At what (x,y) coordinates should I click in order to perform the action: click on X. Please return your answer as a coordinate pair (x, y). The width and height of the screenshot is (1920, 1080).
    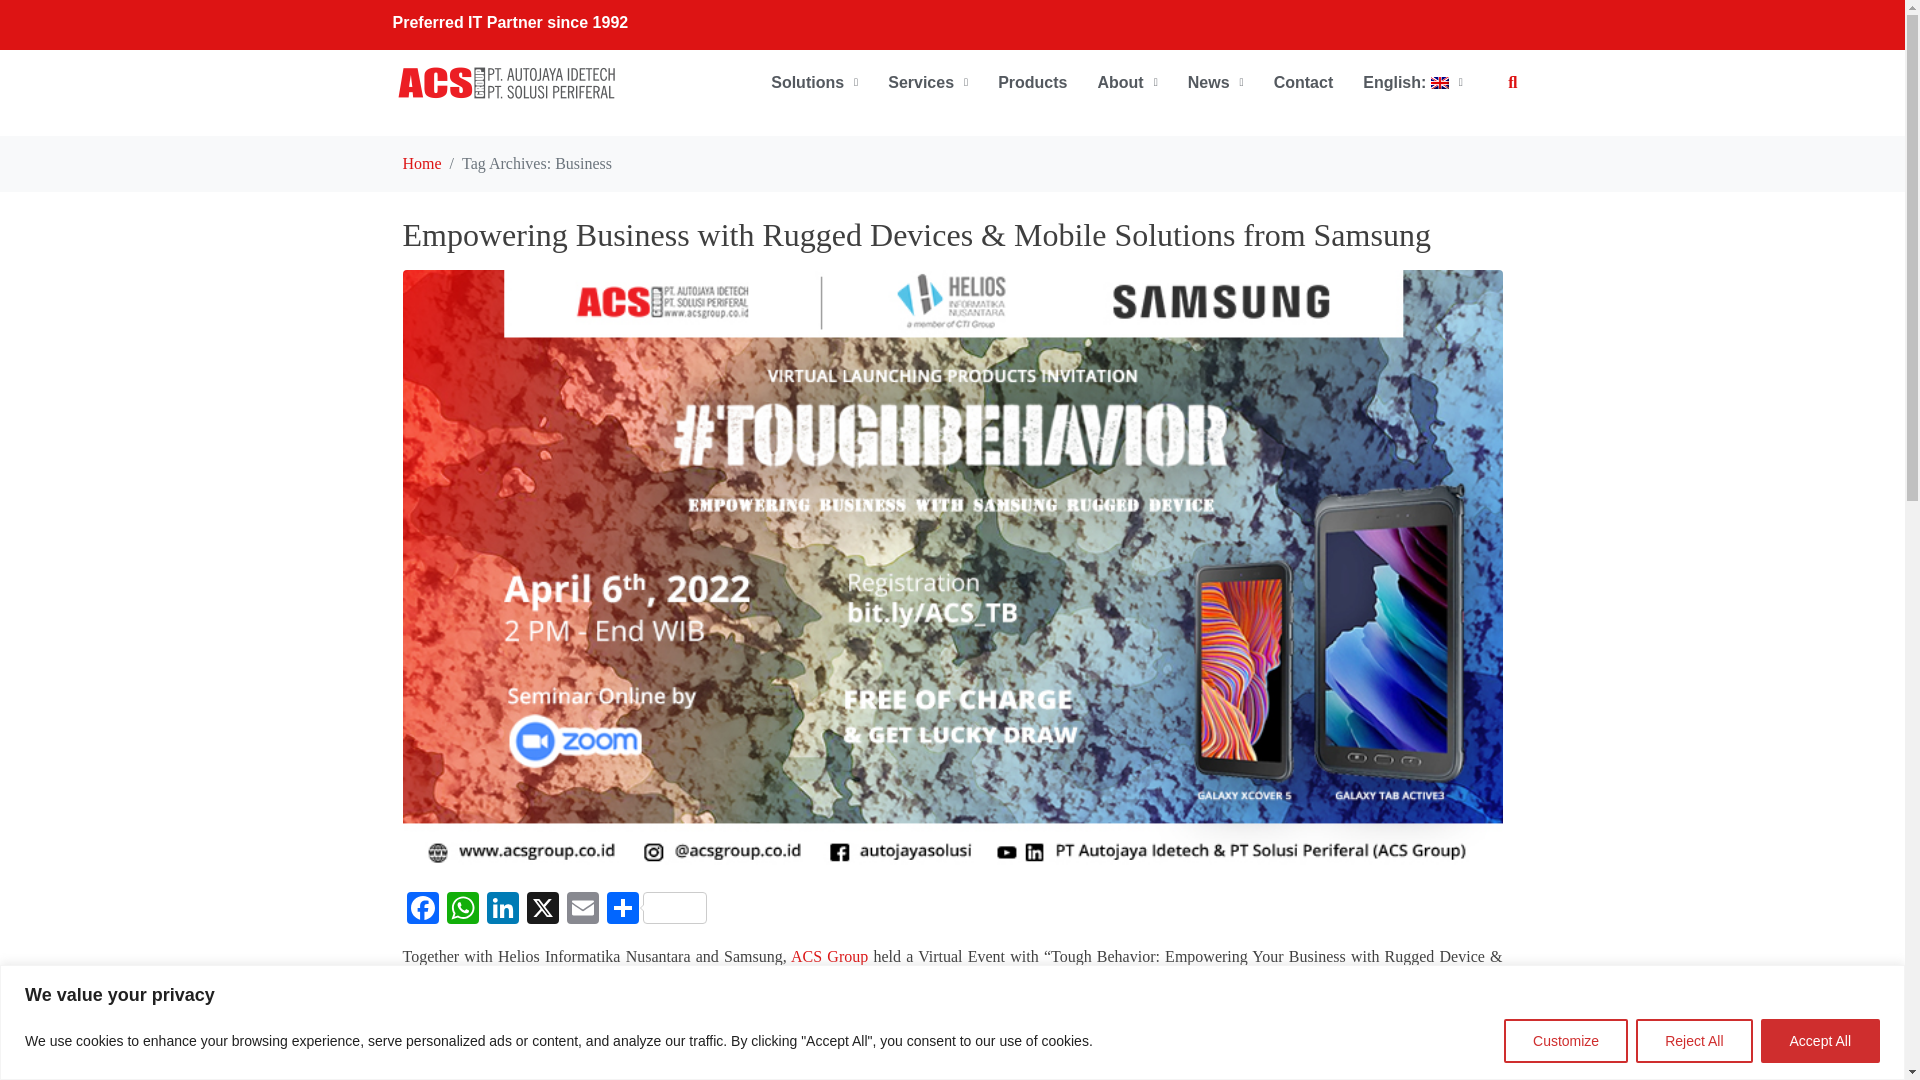
    Looking at the image, I should click on (542, 910).